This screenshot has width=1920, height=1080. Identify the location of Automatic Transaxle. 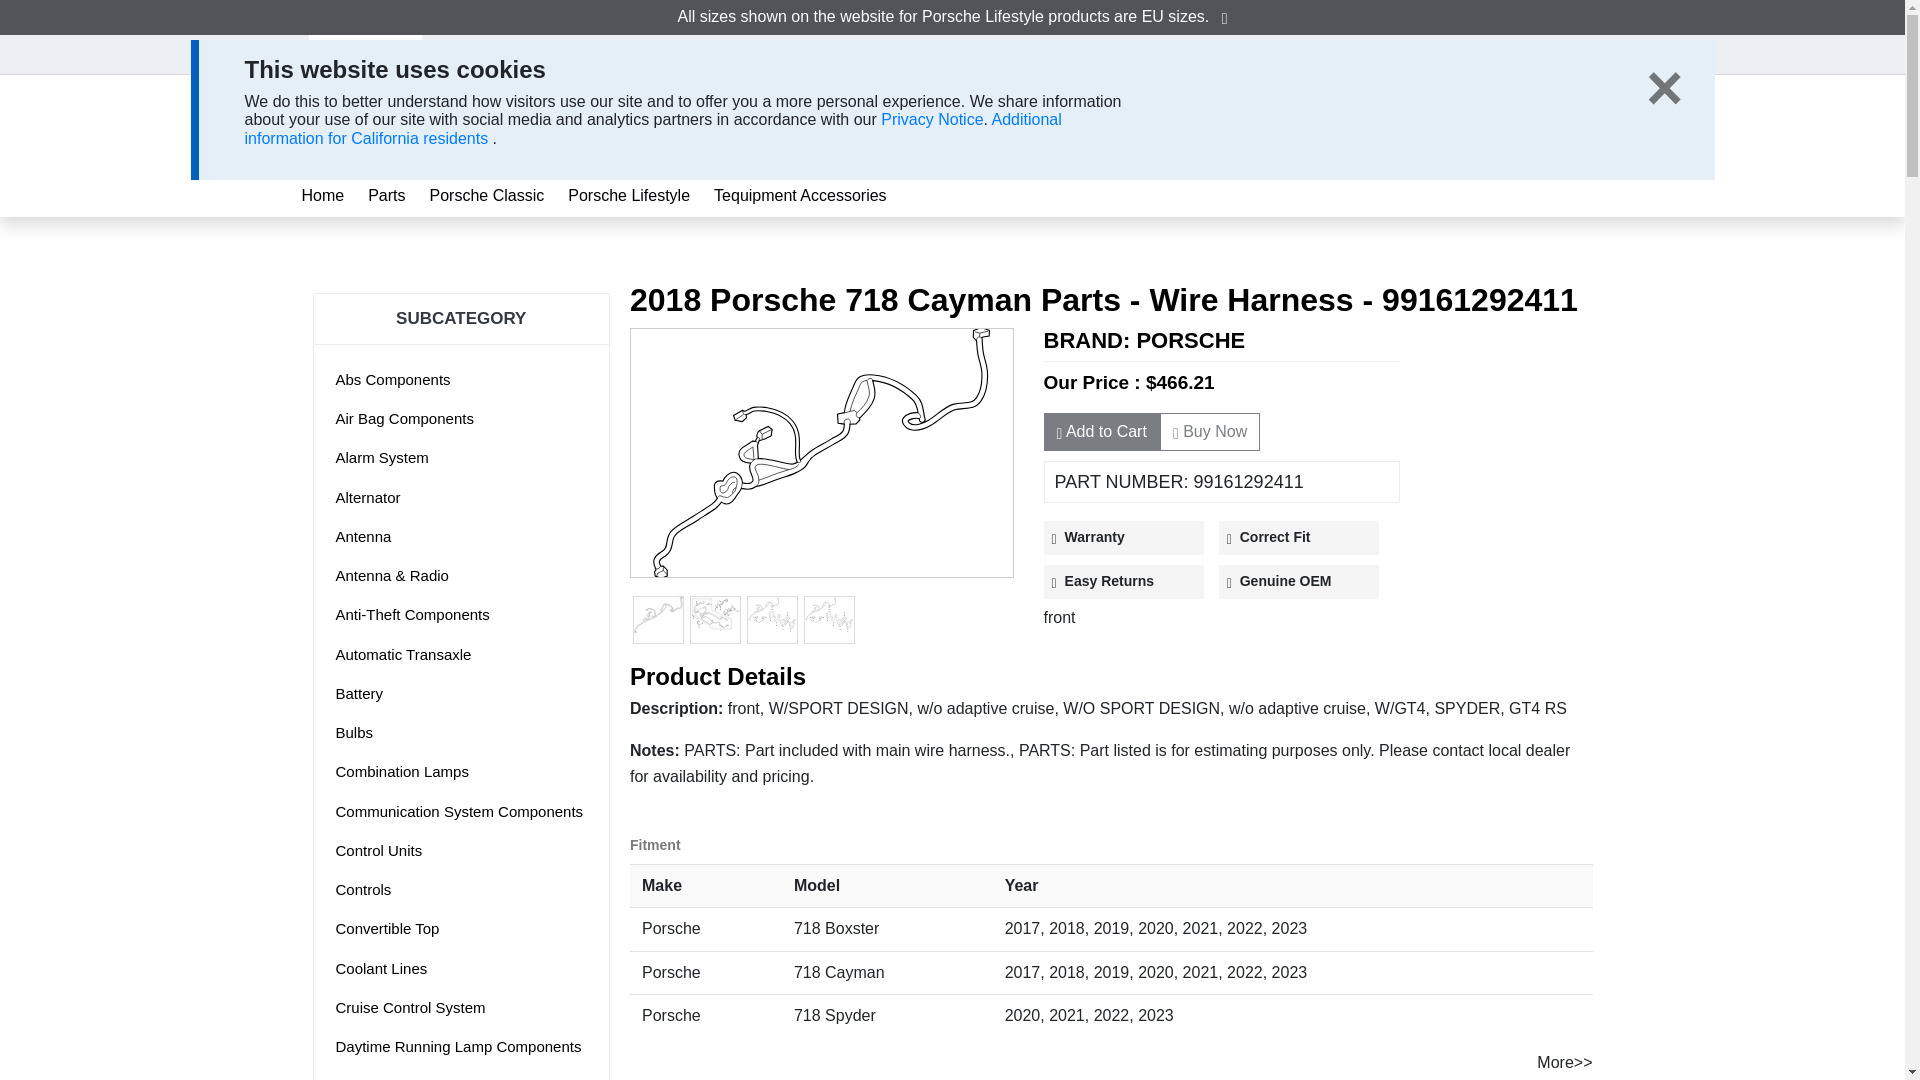
(462, 654).